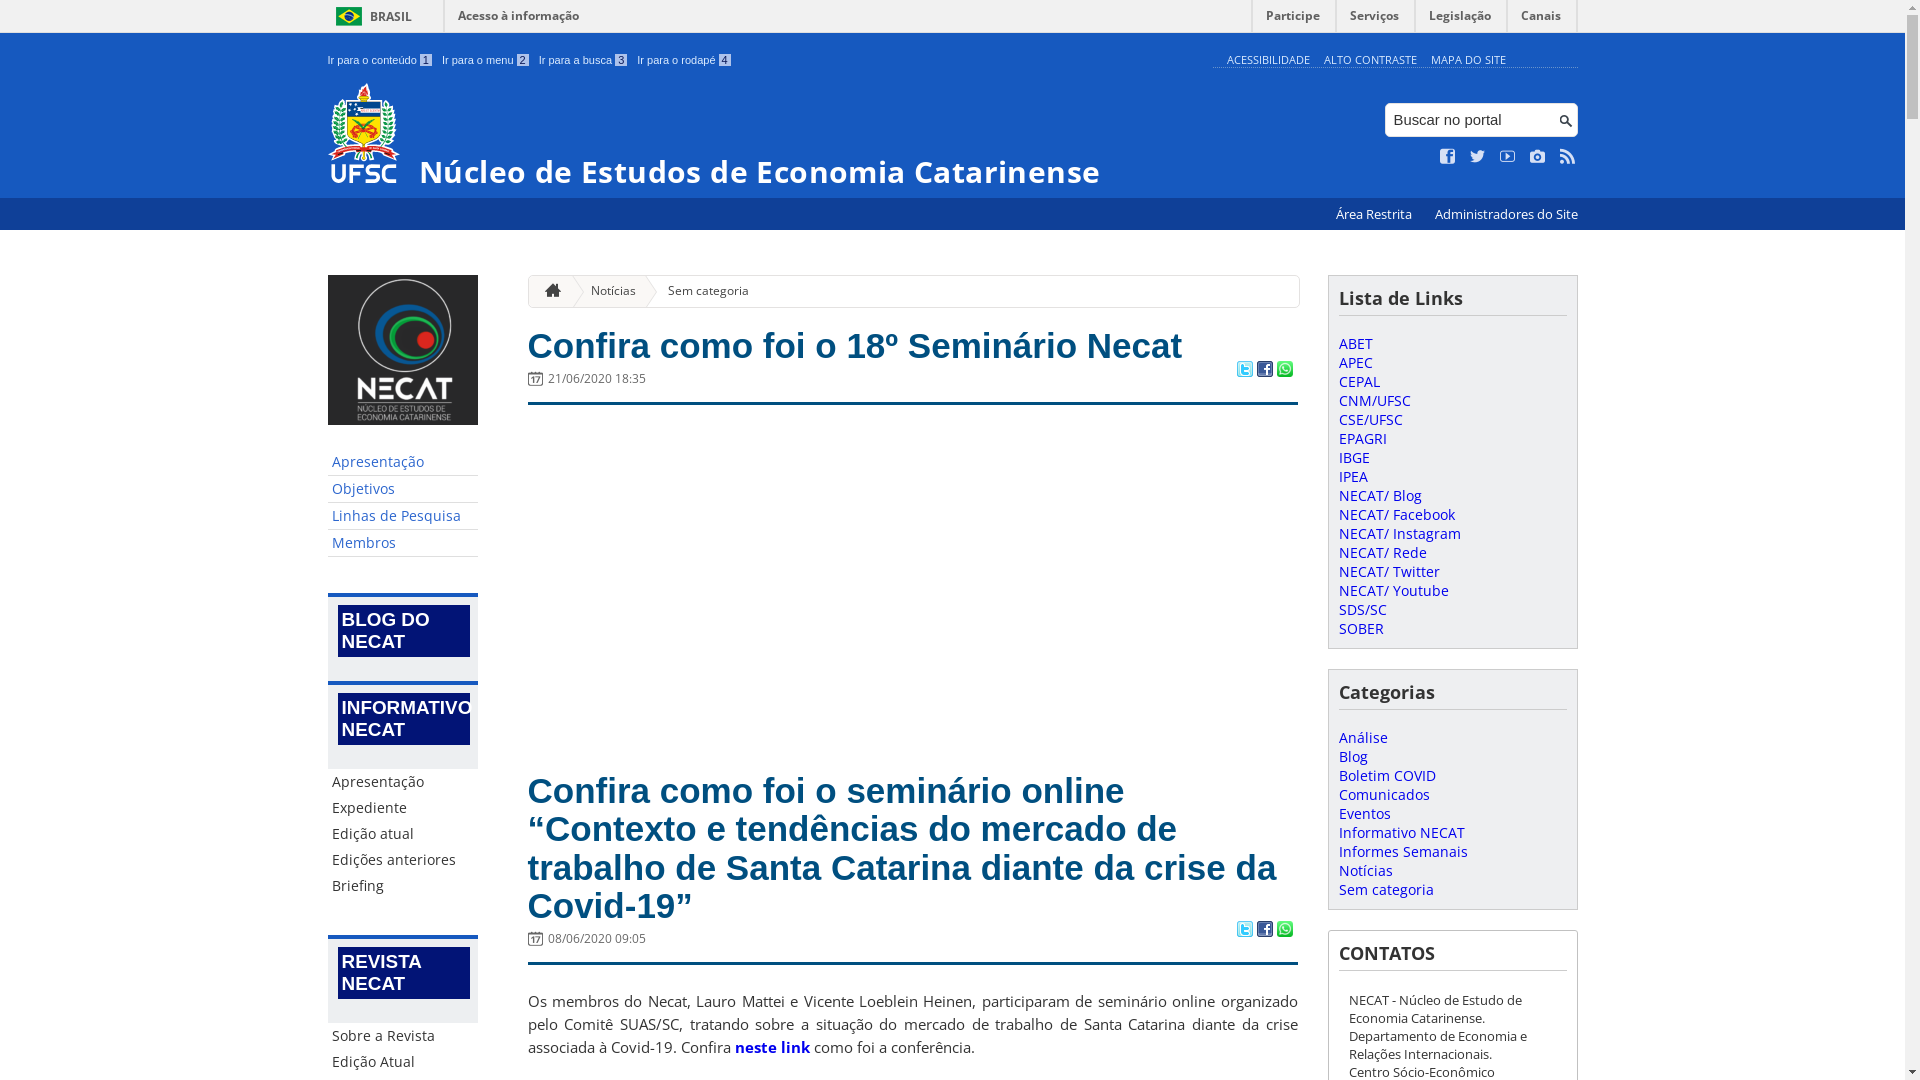 Image resolution: width=1920 pixels, height=1080 pixels. What do you see at coordinates (370, 16) in the screenshot?
I see `BRASIL` at bounding box center [370, 16].